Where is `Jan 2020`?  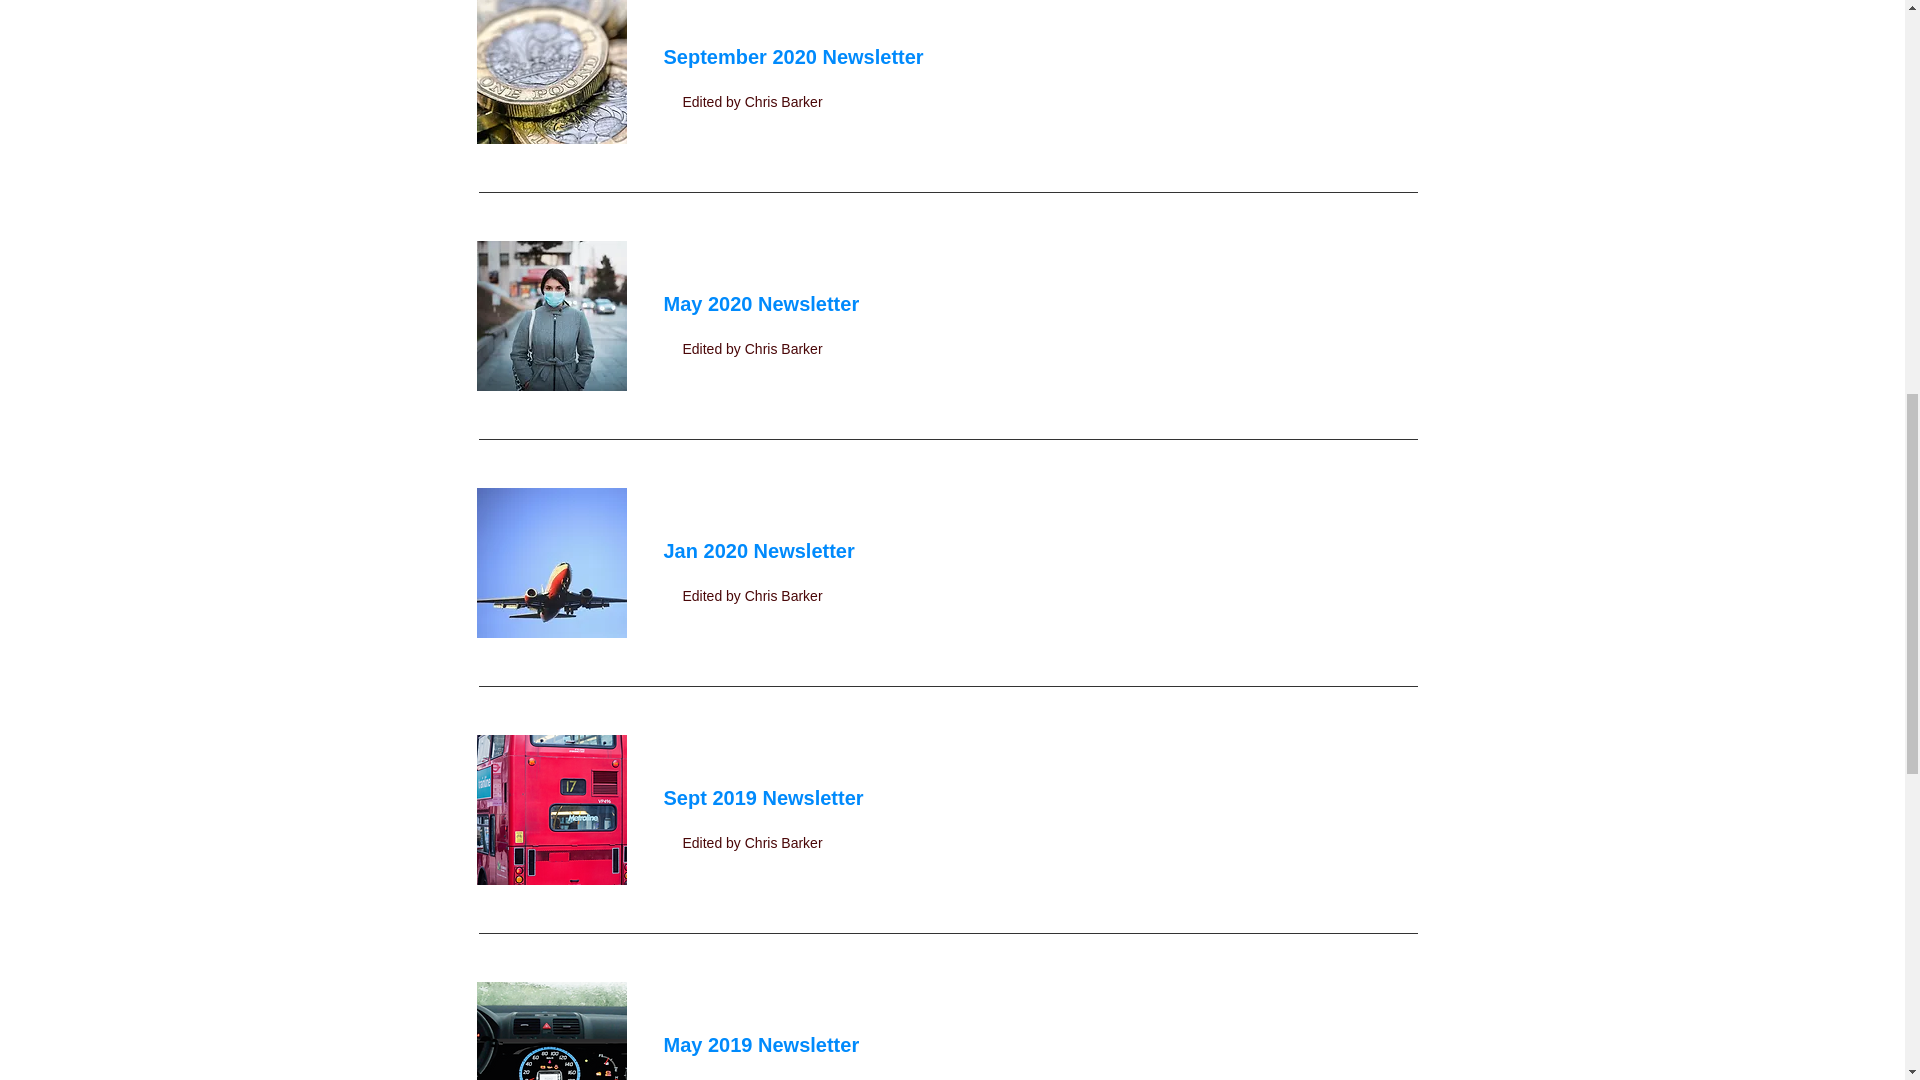 Jan 2020 is located at coordinates (709, 550).